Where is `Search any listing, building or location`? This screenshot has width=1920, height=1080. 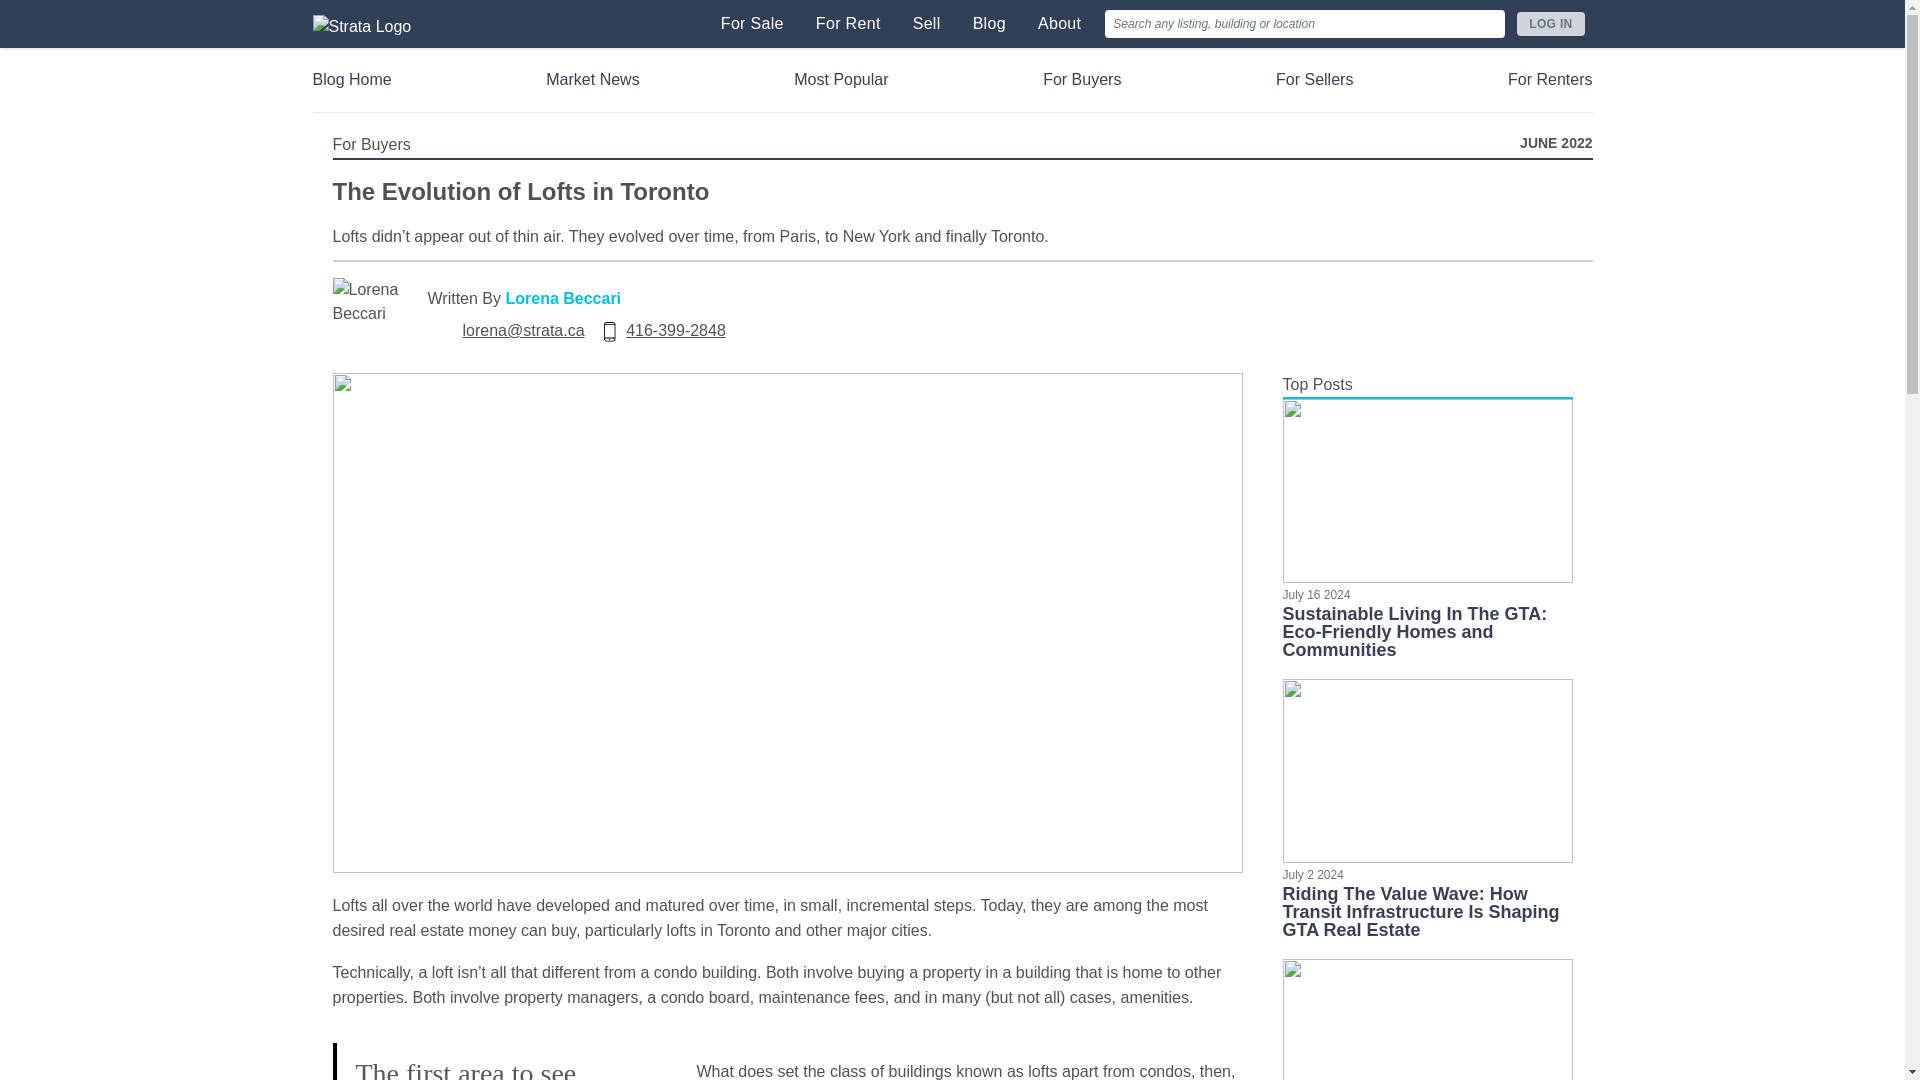
Search any listing, building or location is located at coordinates (1305, 23).